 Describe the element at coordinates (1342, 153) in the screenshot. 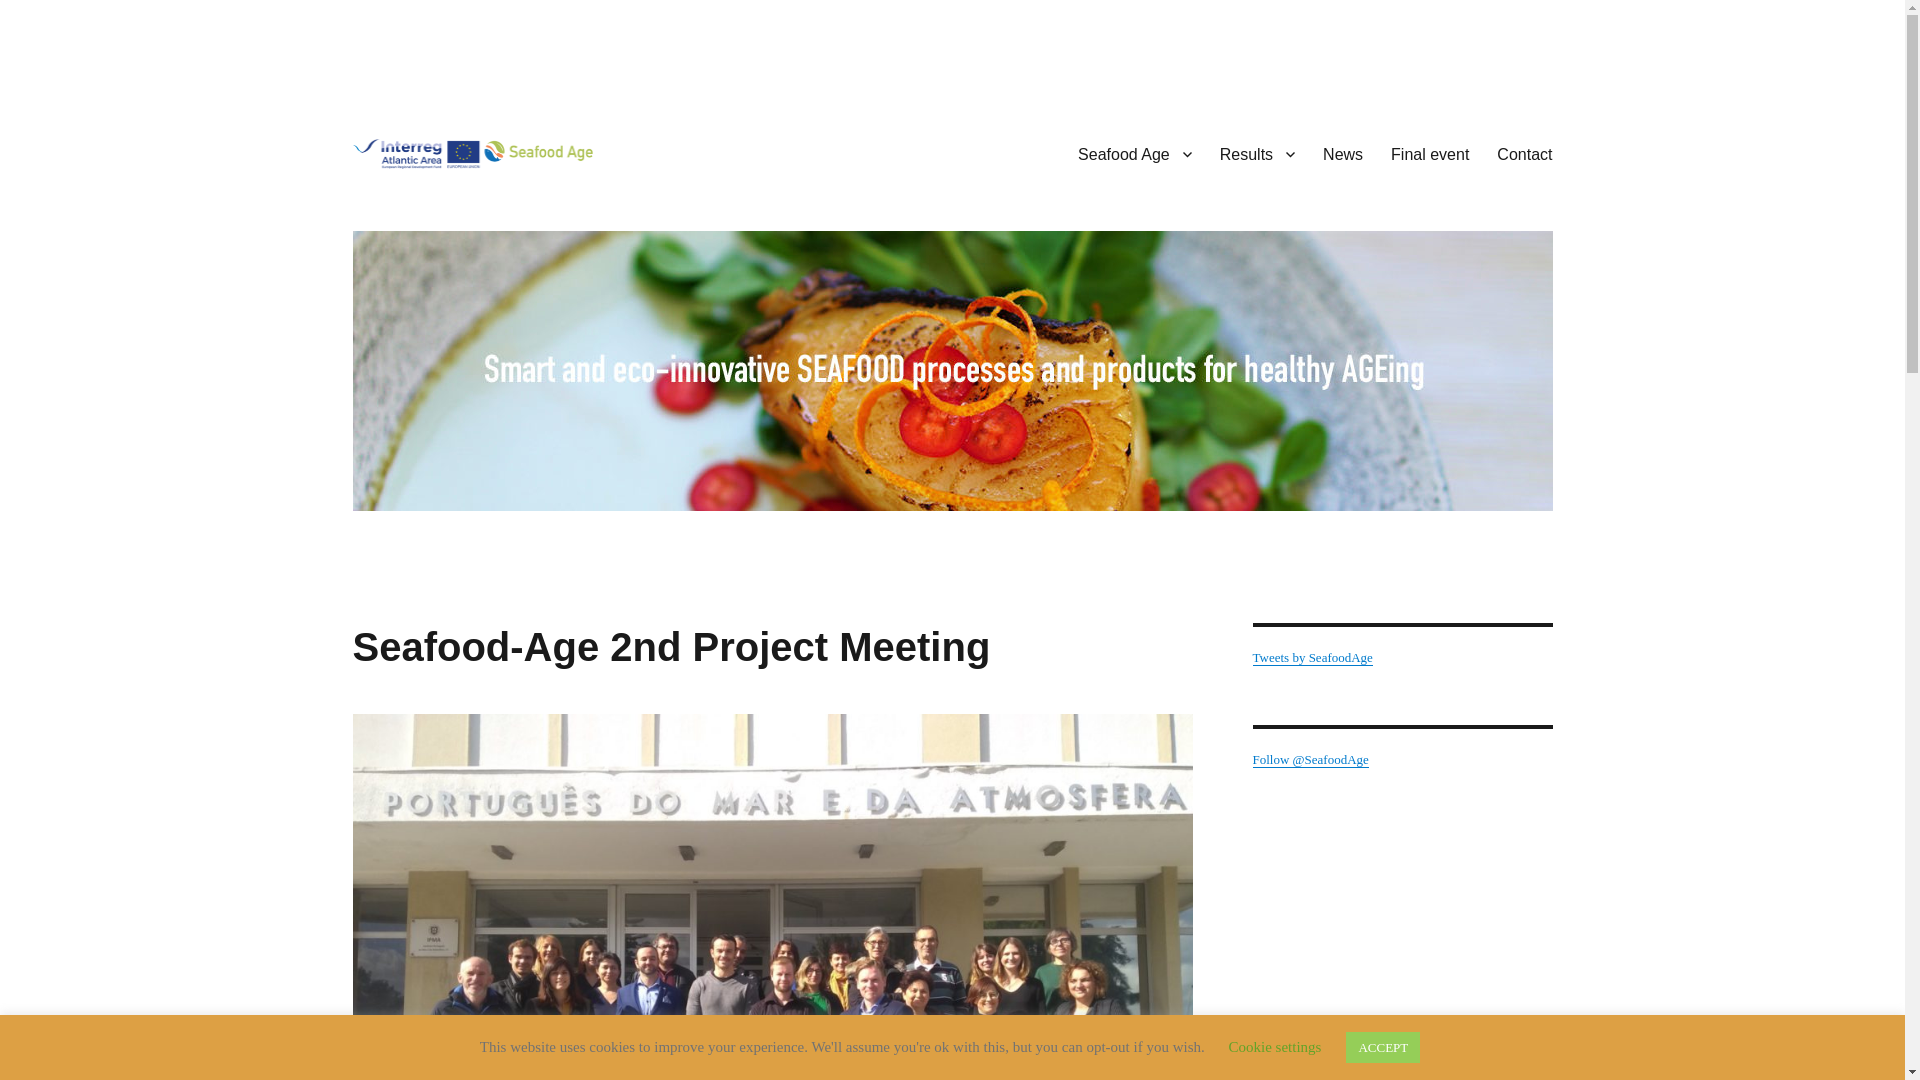

I see `News` at that location.